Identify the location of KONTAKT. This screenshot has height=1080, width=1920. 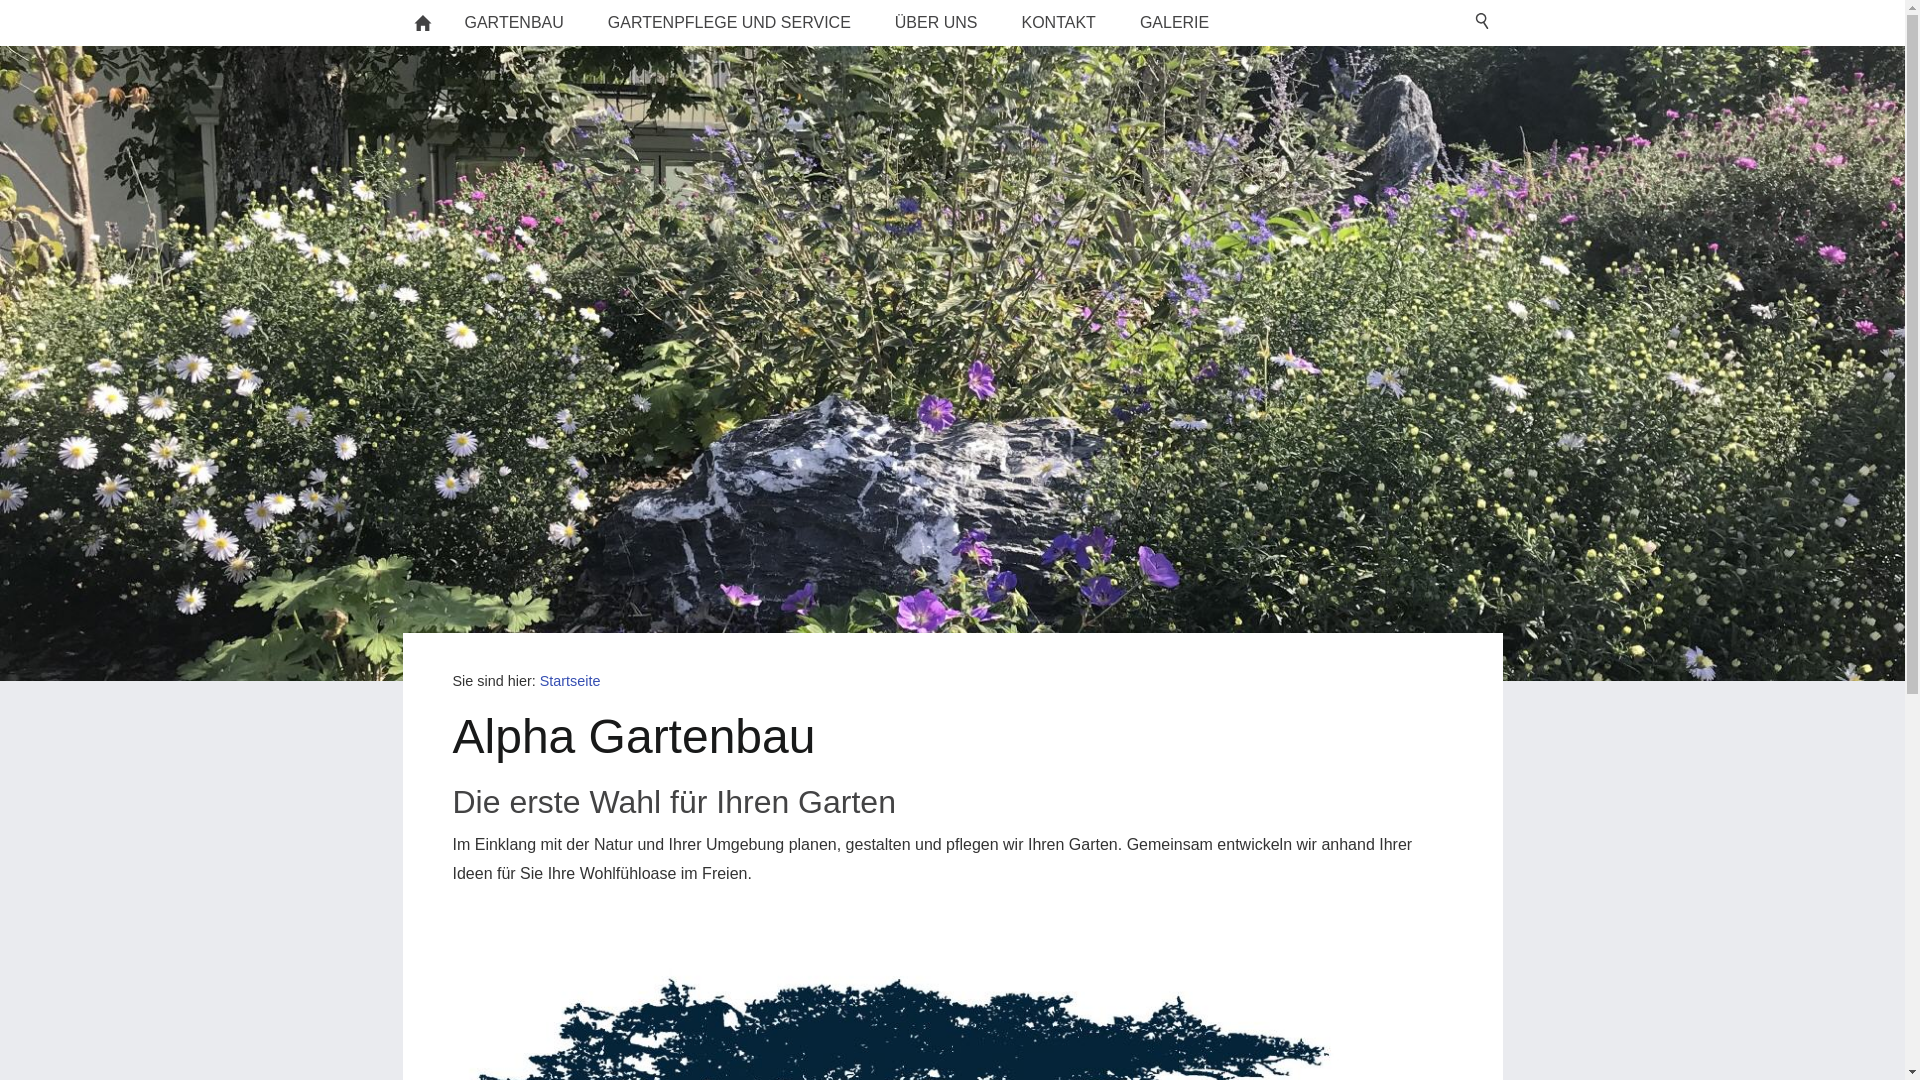
(1059, 23).